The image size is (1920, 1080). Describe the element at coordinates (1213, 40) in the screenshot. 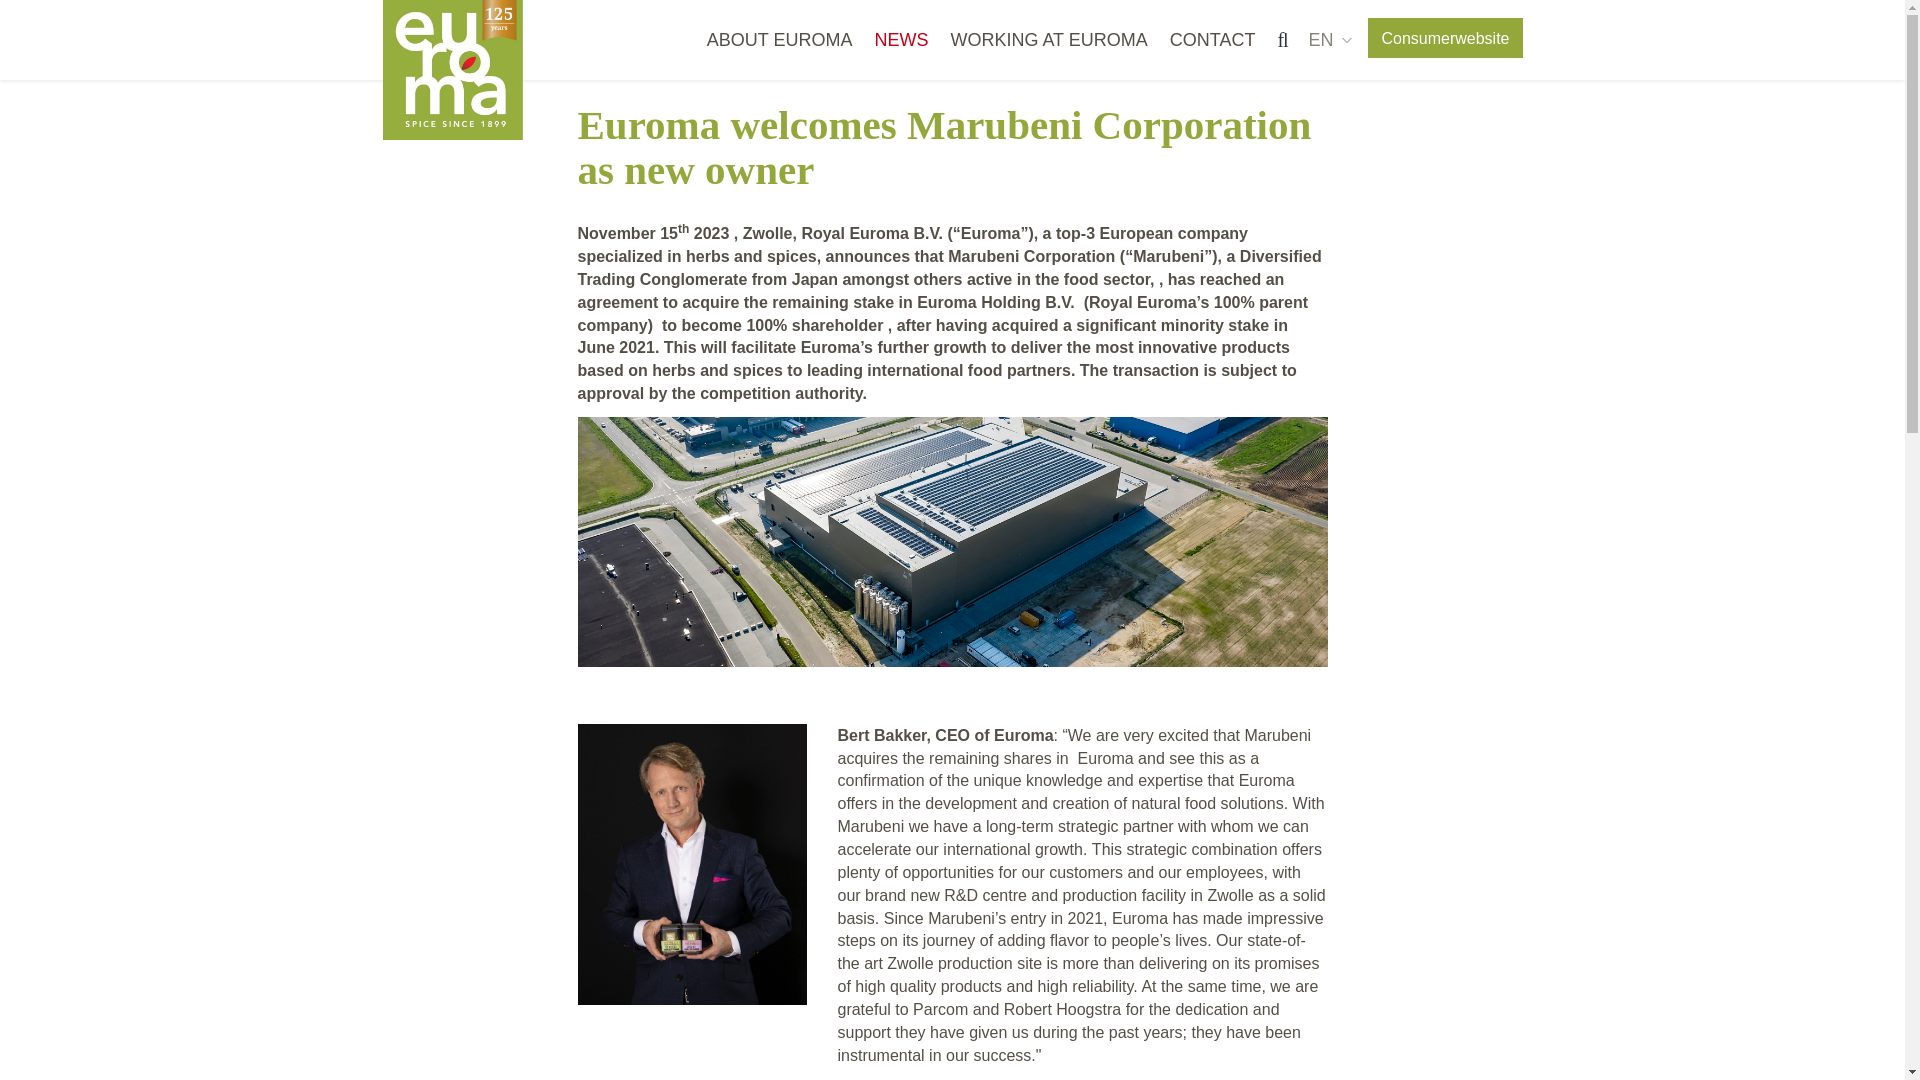

I see `CONTACT` at that location.